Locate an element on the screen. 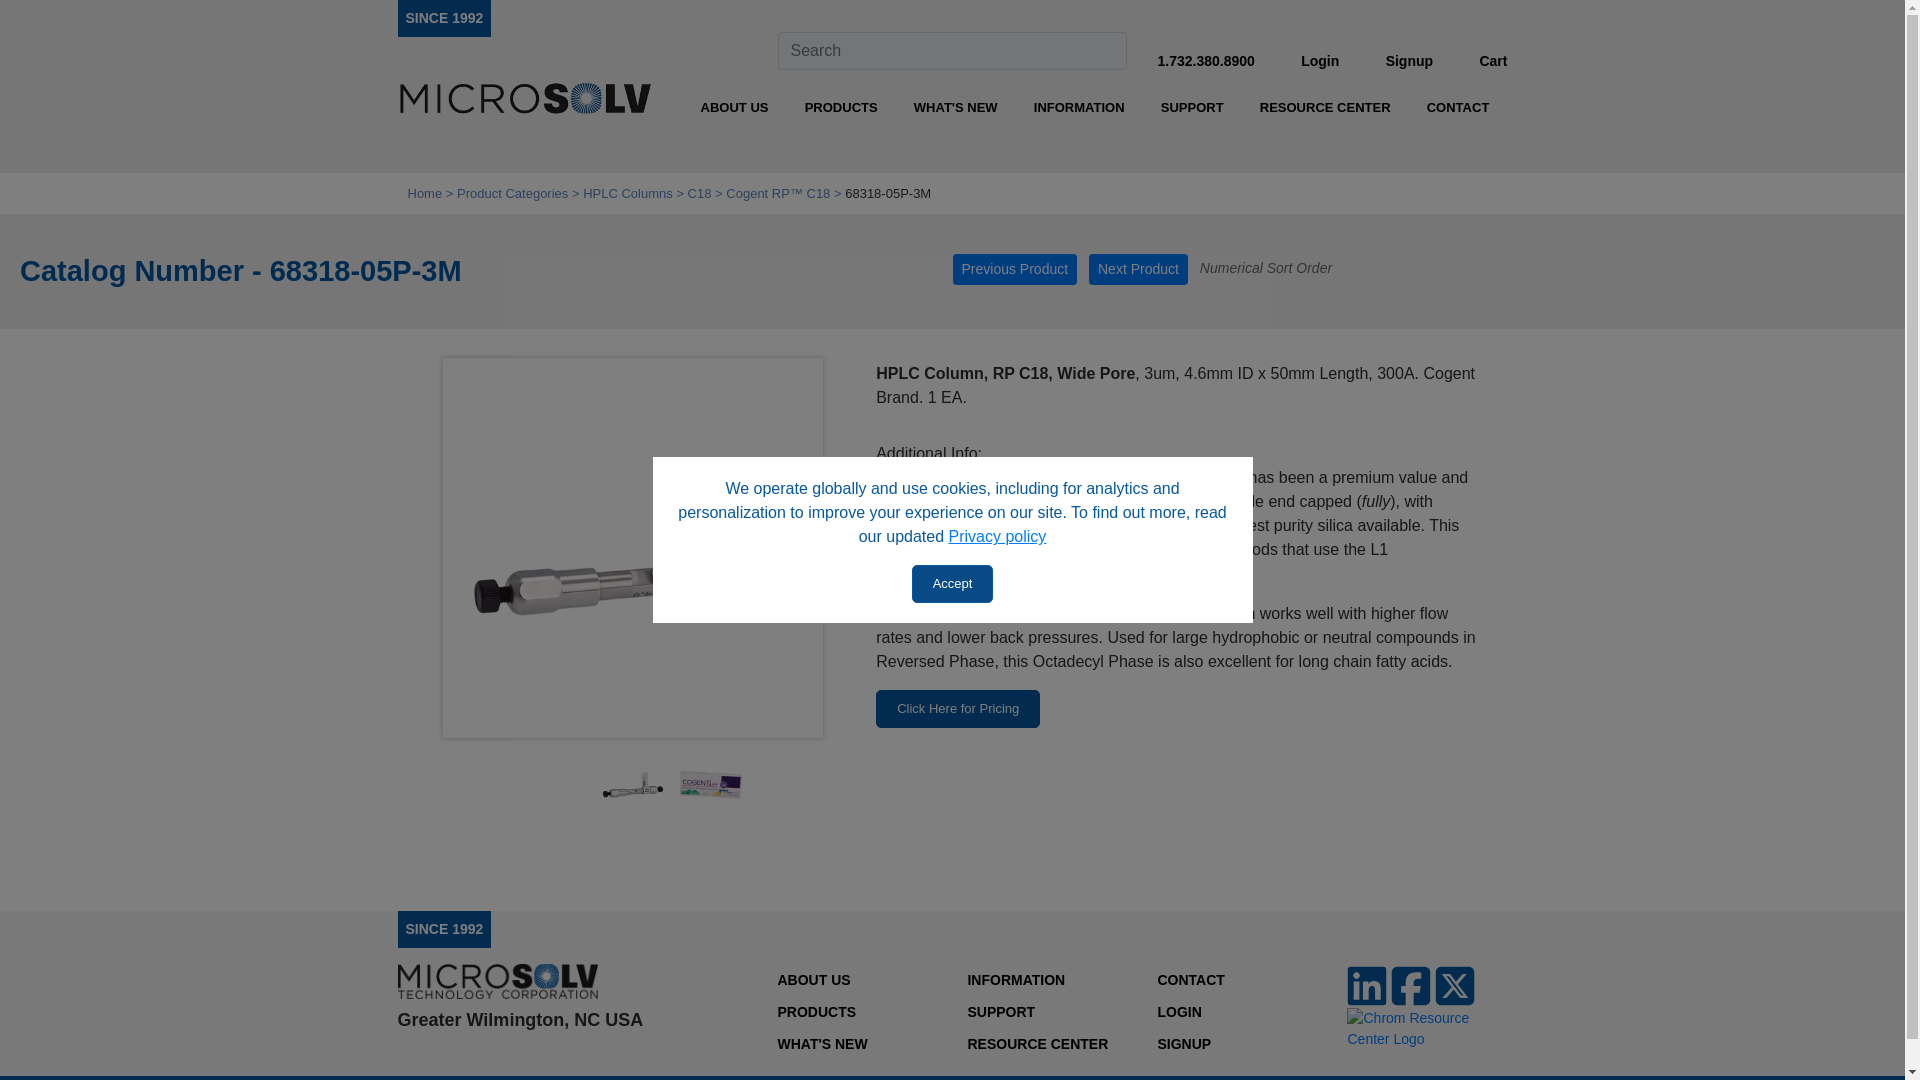 This screenshot has height=1080, width=1920. 1.732.380.8900 is located at coordinates (1205, 60).